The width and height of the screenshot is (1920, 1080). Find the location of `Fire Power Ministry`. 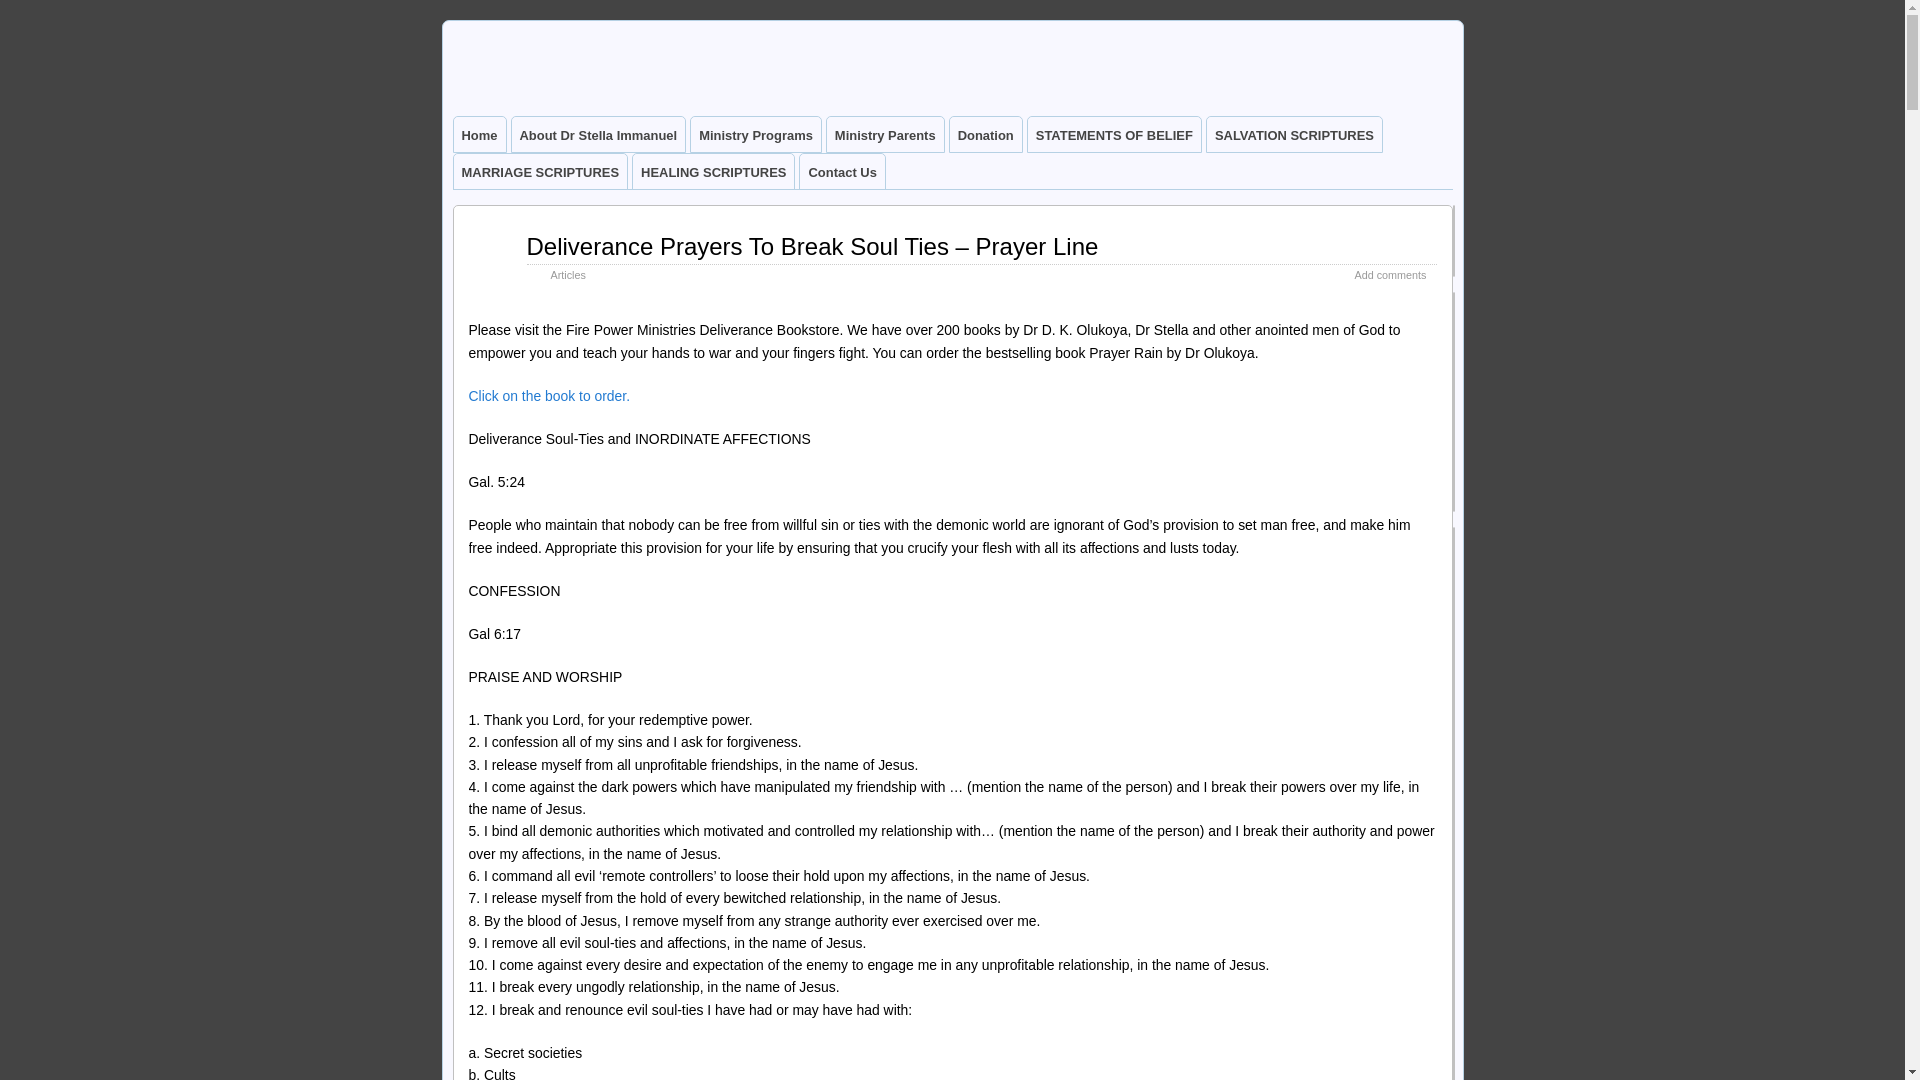

Fire Power Ministry is located at coordinates (520, 116).